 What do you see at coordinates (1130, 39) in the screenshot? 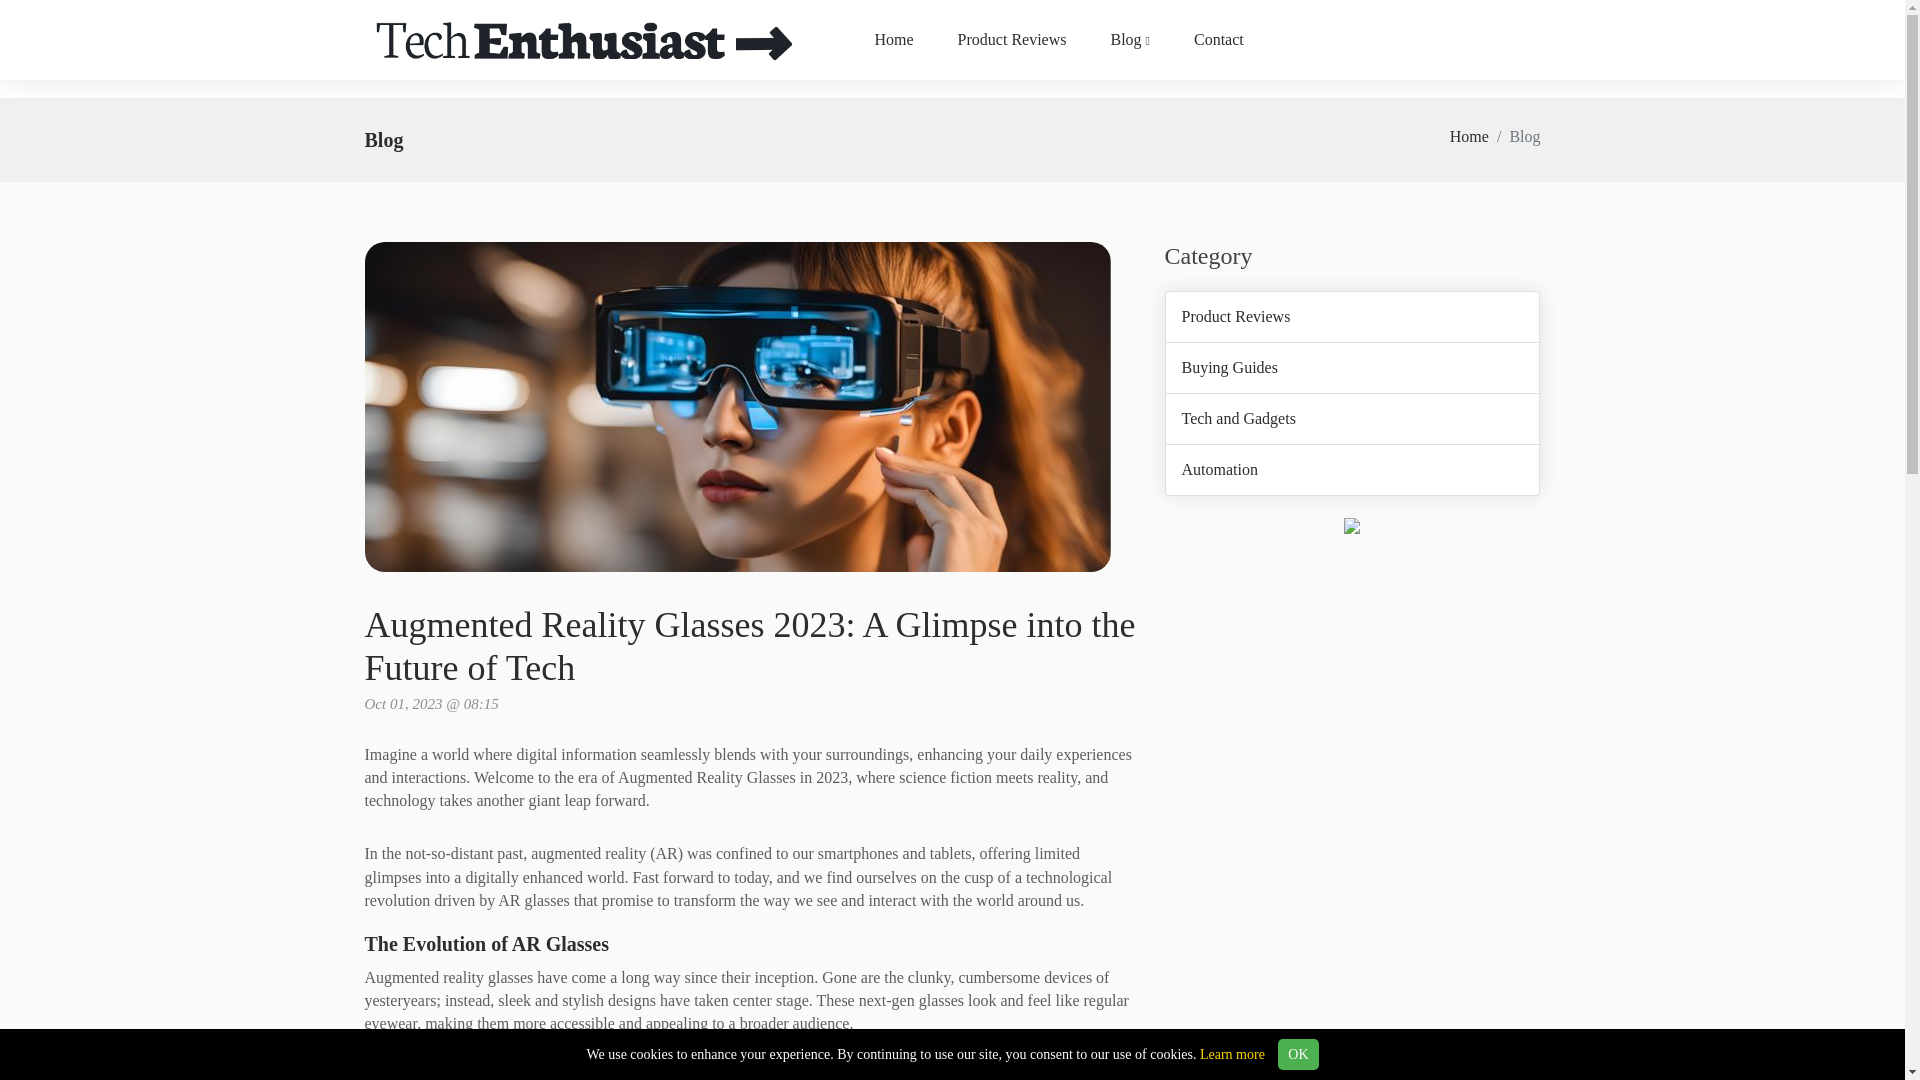
I see `Blog` at bounding box center [1130, 39].